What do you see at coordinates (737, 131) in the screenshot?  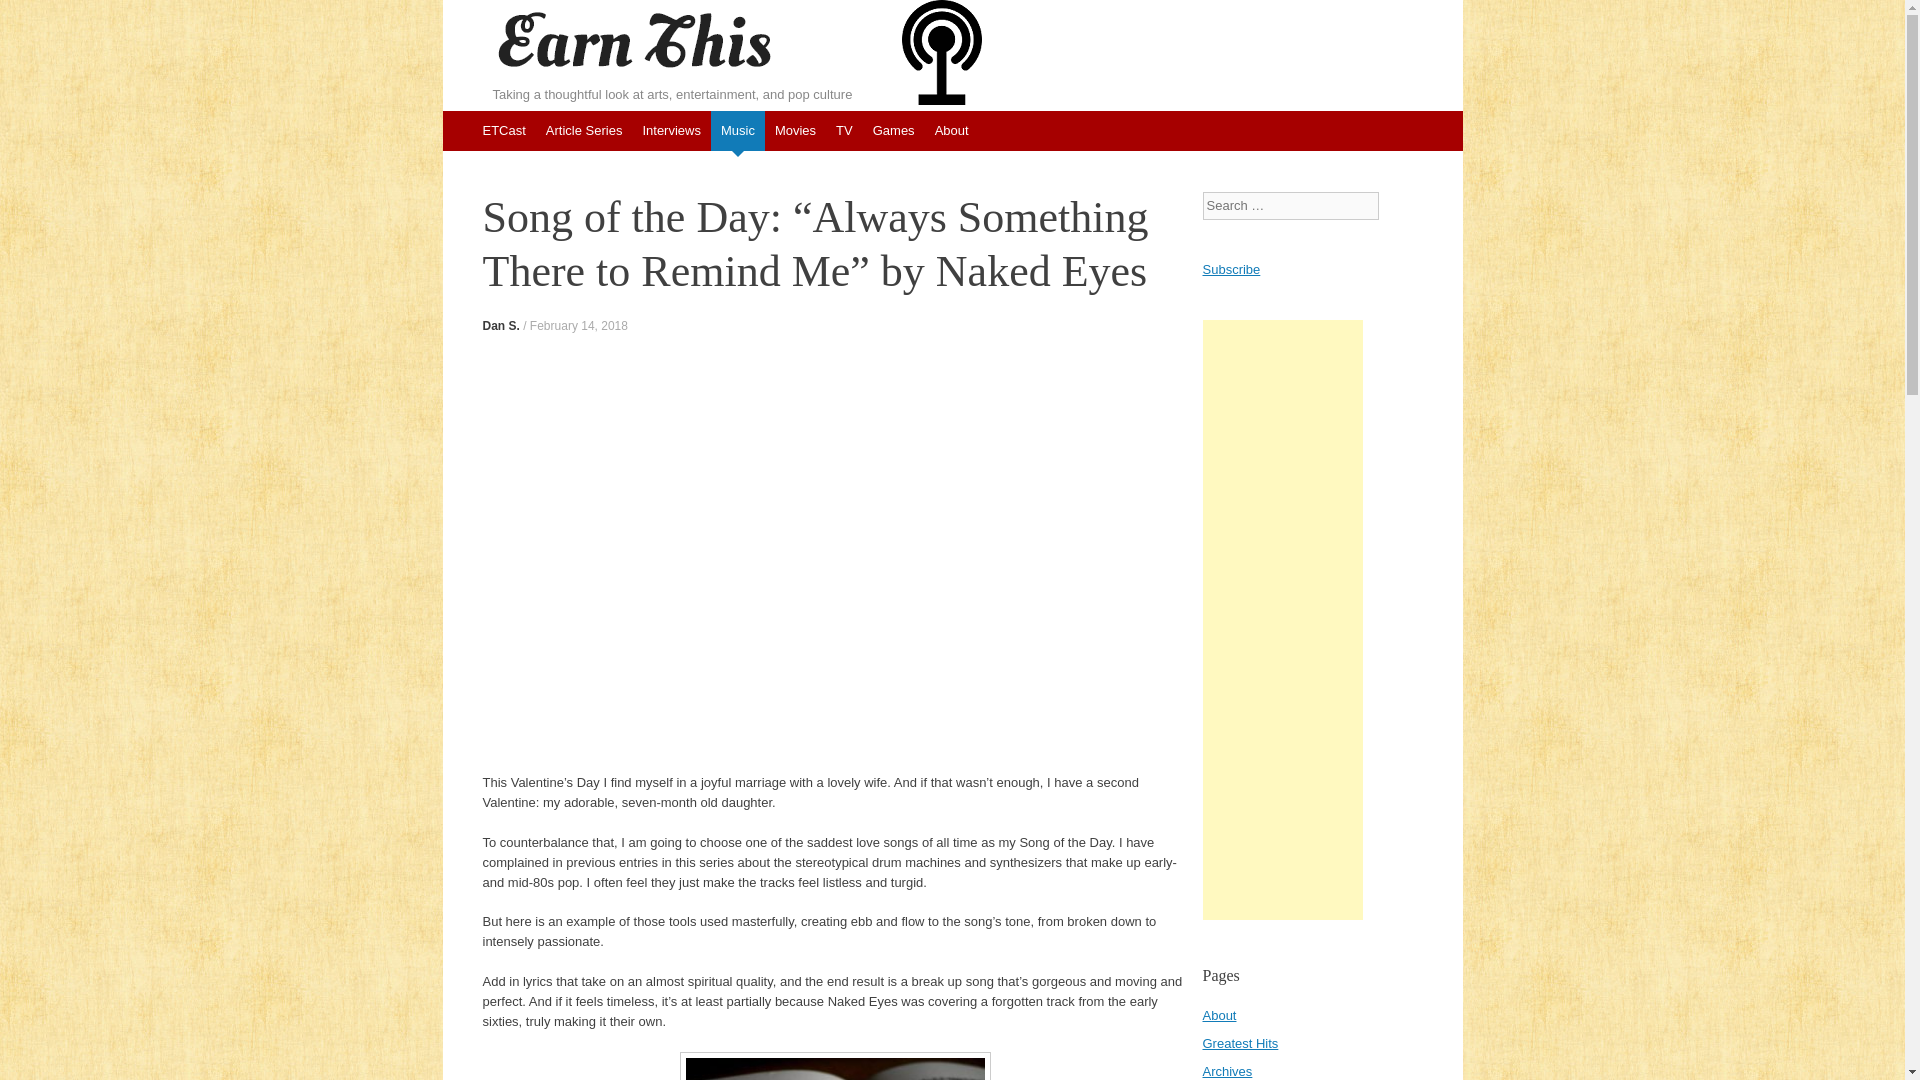 I see `Music` at bounding box center [737, 131].